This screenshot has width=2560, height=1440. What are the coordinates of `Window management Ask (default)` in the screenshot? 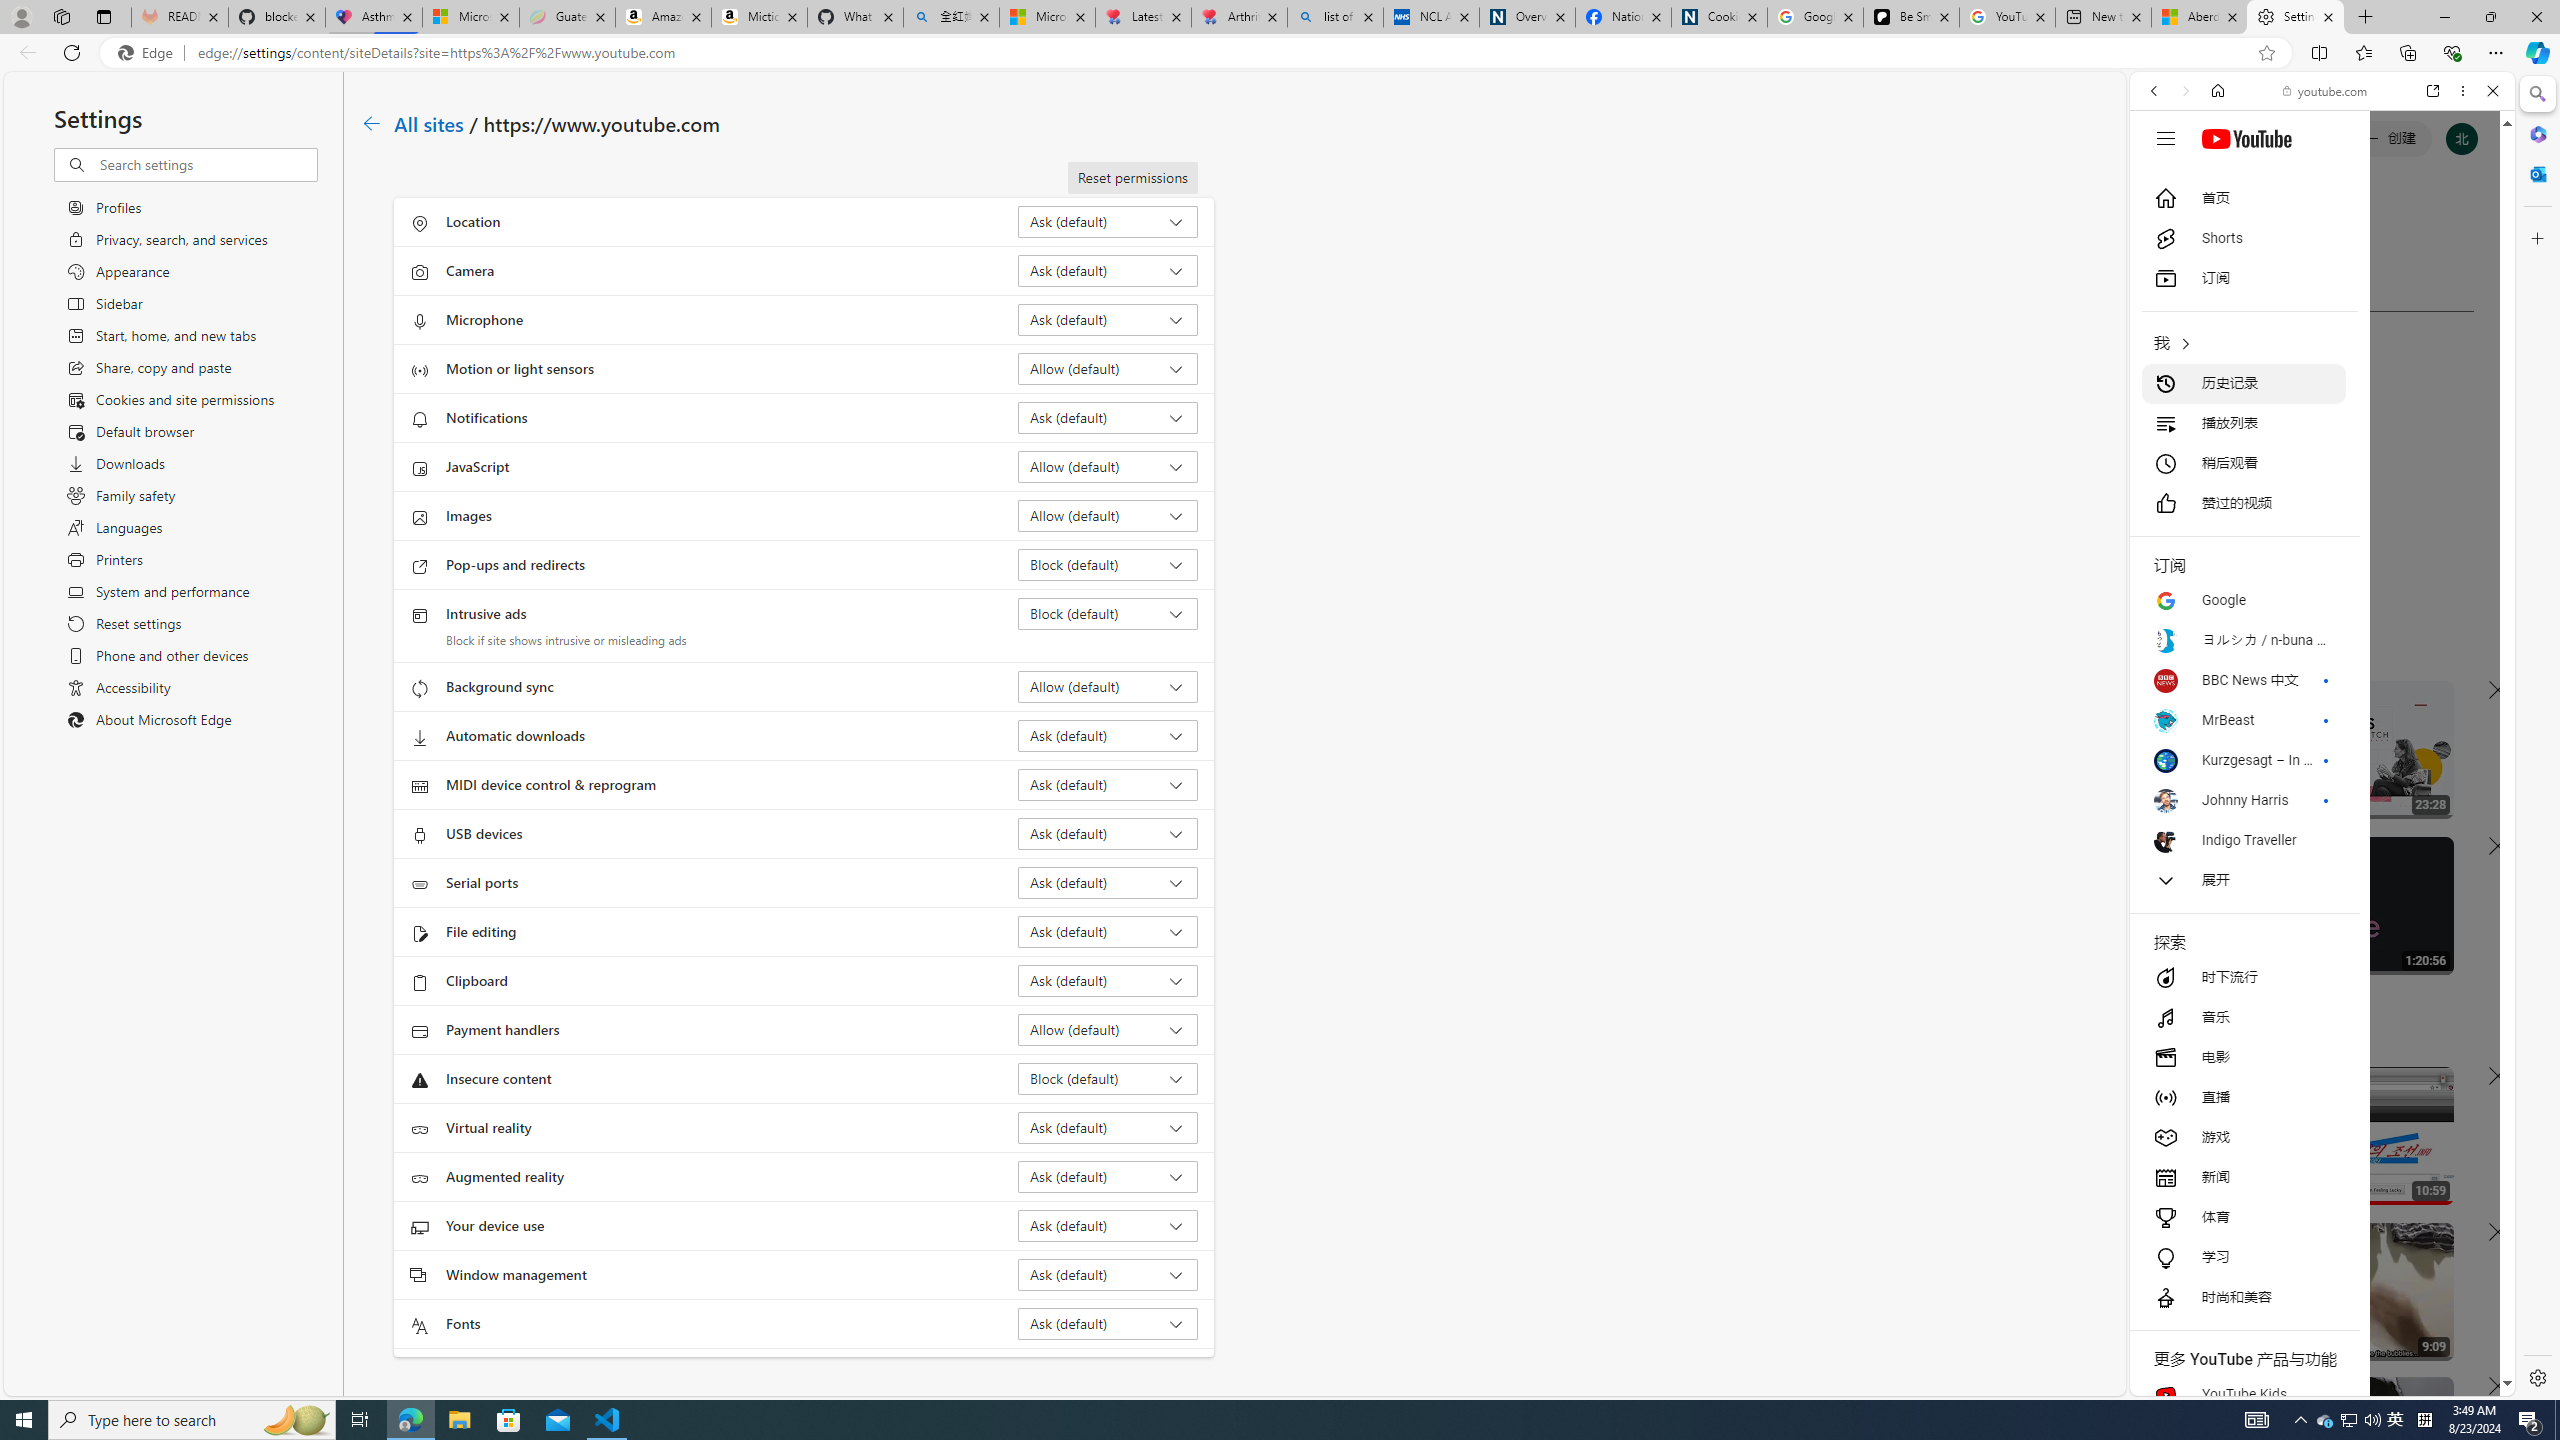 It's located at (1108, 1274).